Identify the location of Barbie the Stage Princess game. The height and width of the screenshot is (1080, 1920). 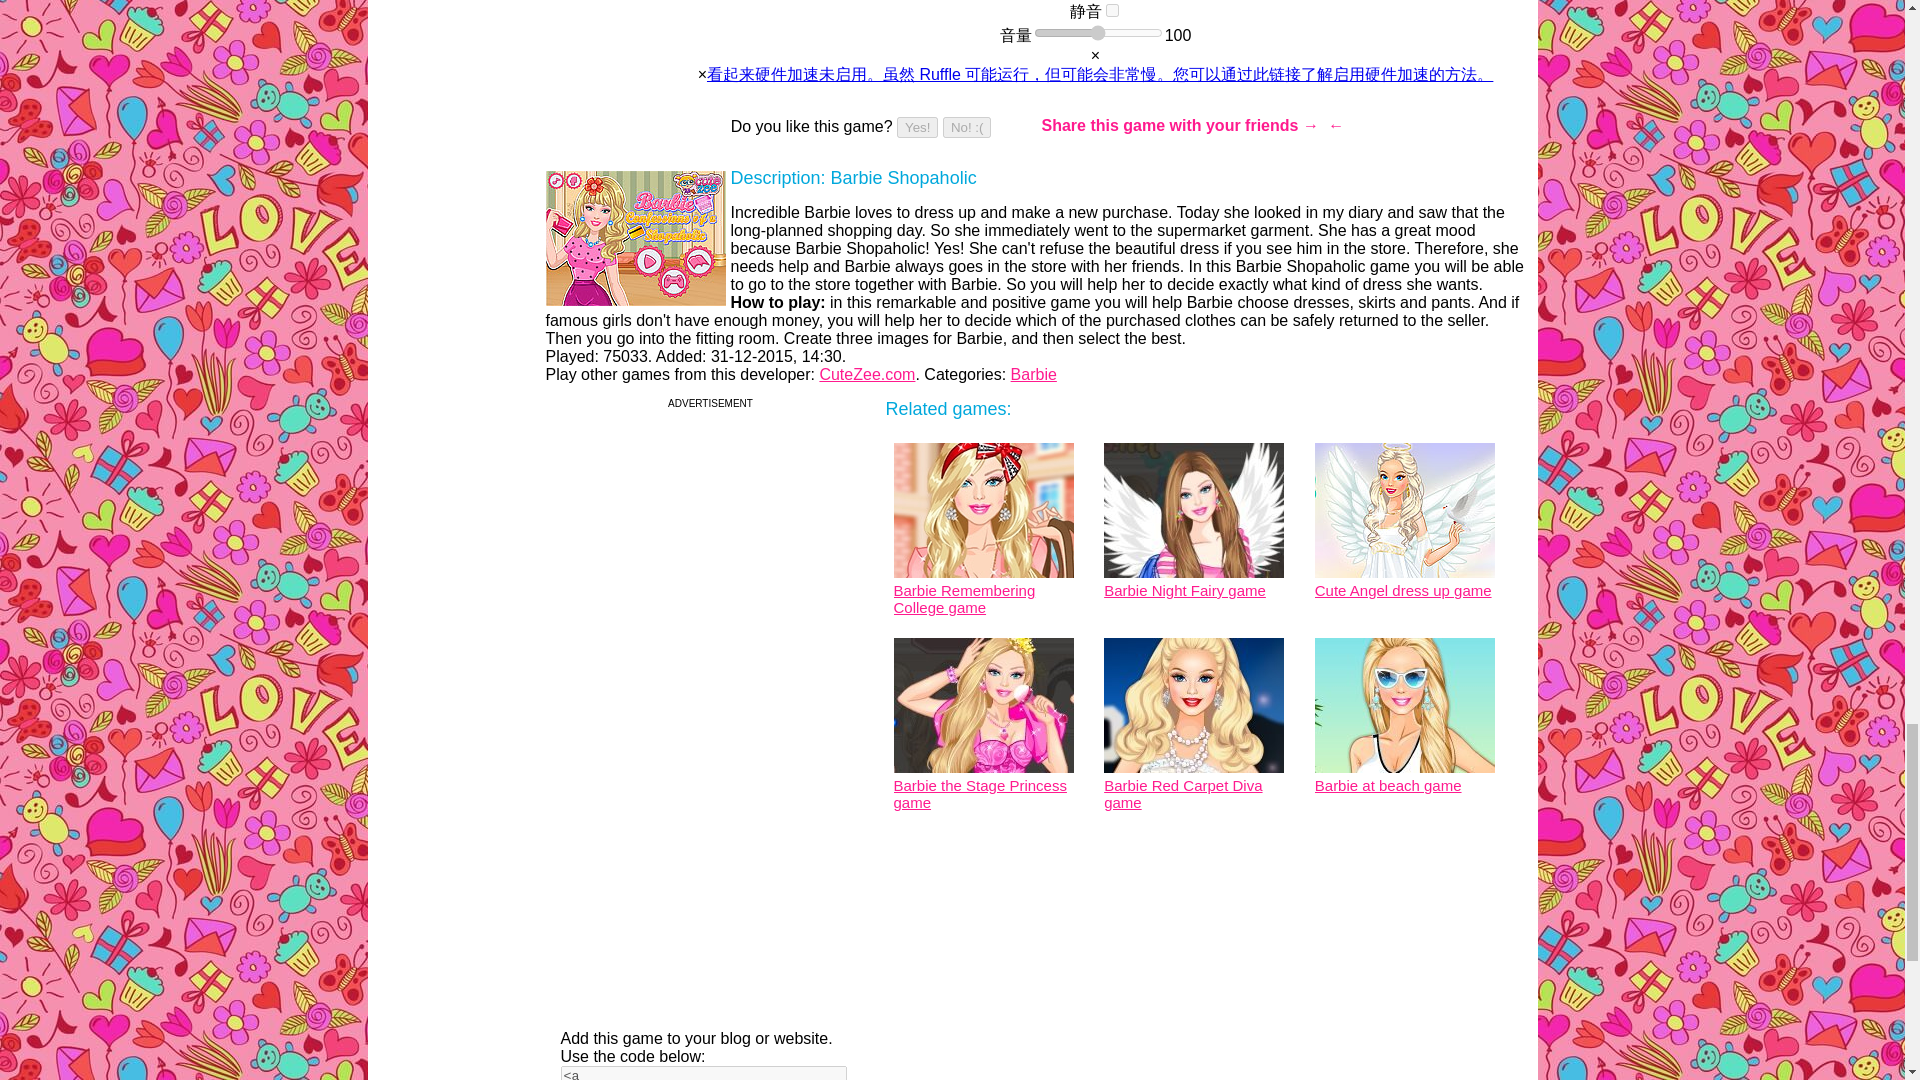
(989, 785).